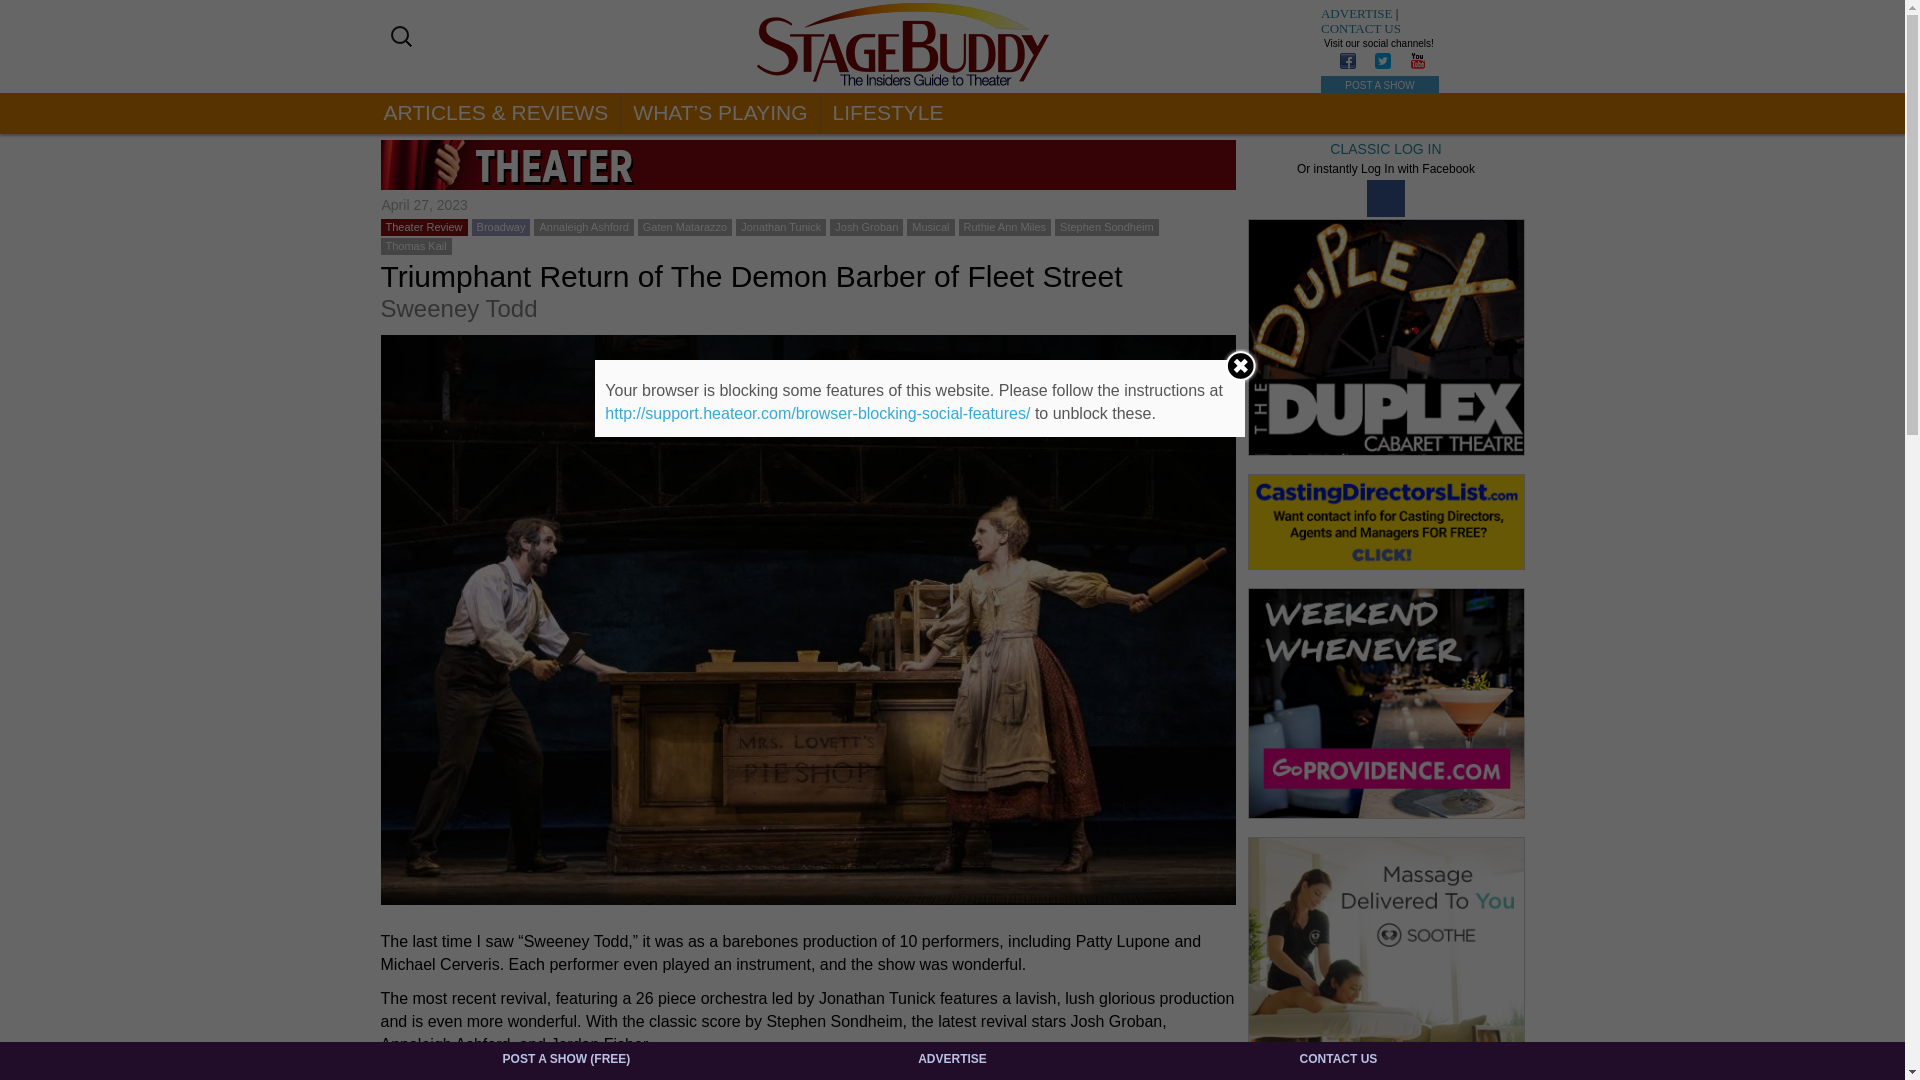 The height and width of the screenshot is (1080, 1920). What do you see at coordinates (1106, 227) in the screenshot?
I see `Stephen Sondheim` at bounding box center [1106, 227].